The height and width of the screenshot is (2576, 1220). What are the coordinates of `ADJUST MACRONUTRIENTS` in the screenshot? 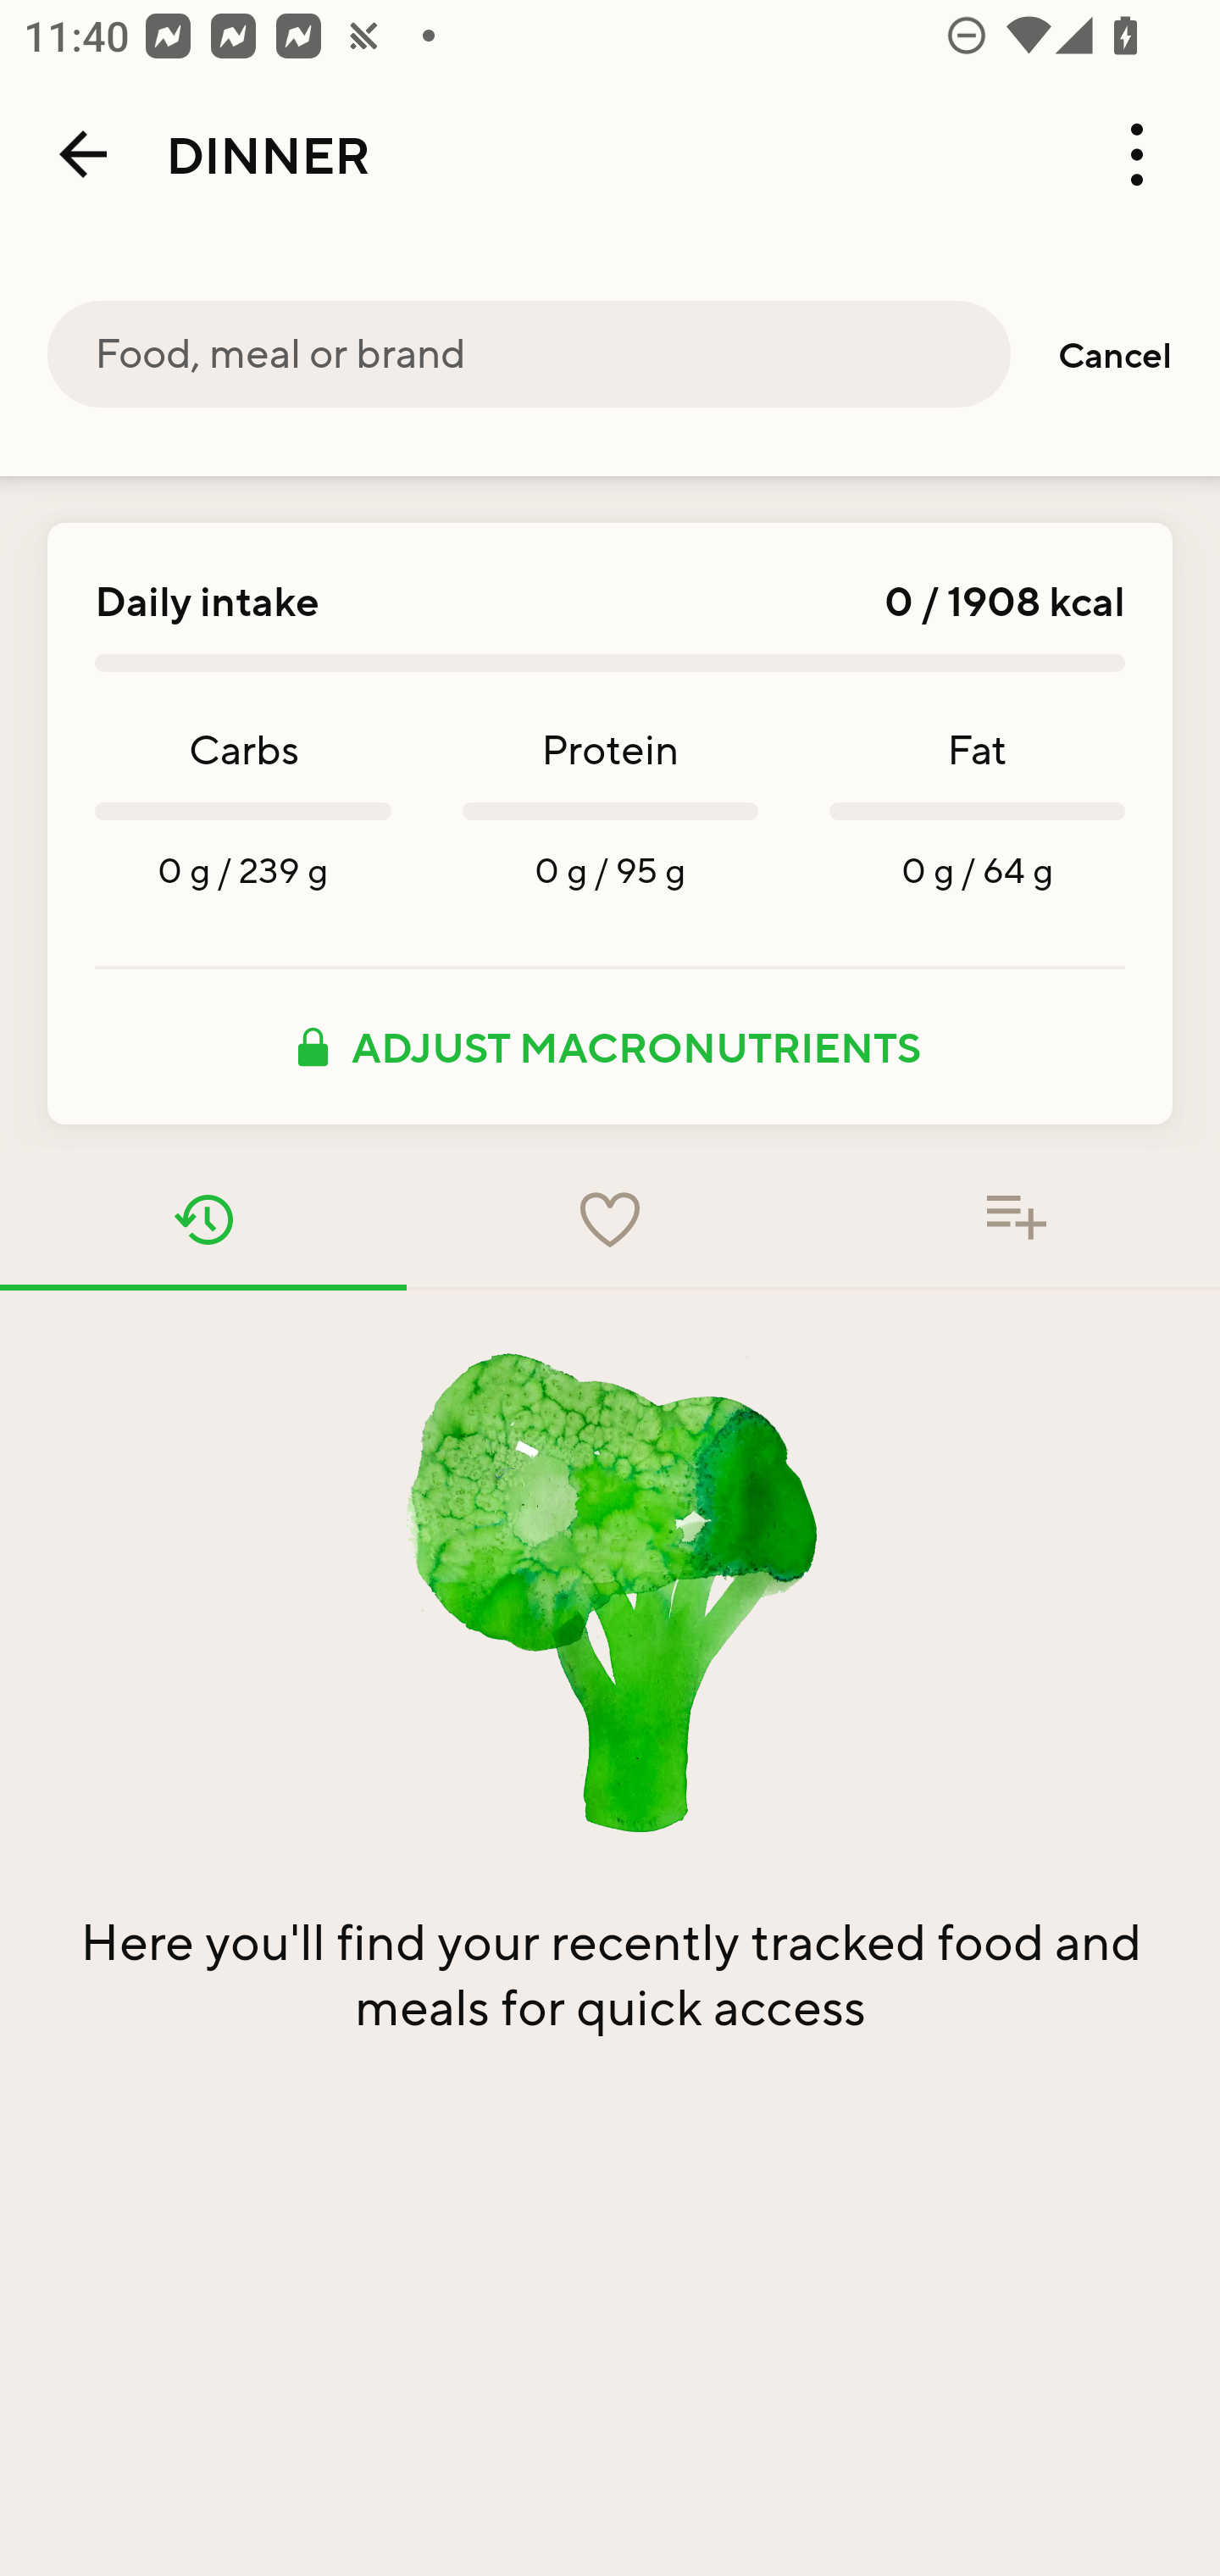 It's located at (610, 1046).